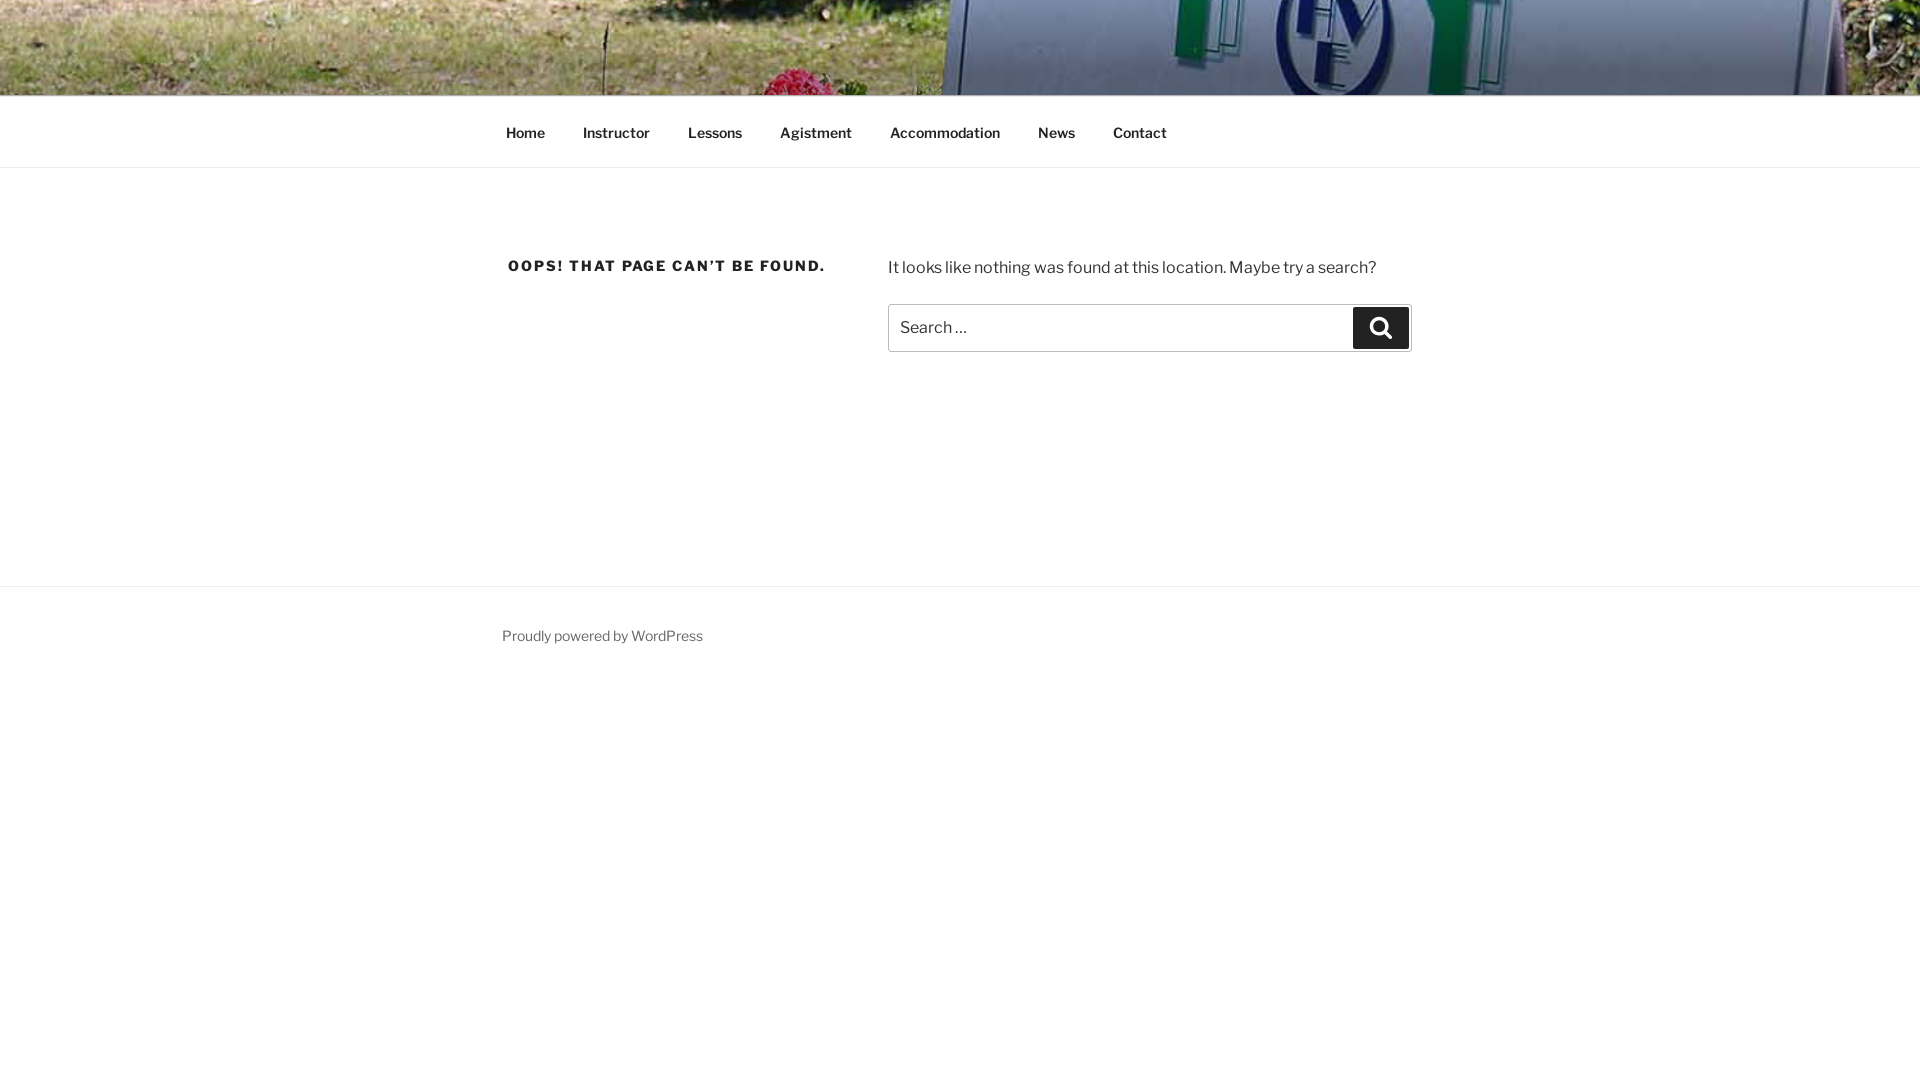 The width and height of the screenshot is (1920, 1080). Describe the element at coordinates (1056, 132) in the screenshot. I see `News` at that location.